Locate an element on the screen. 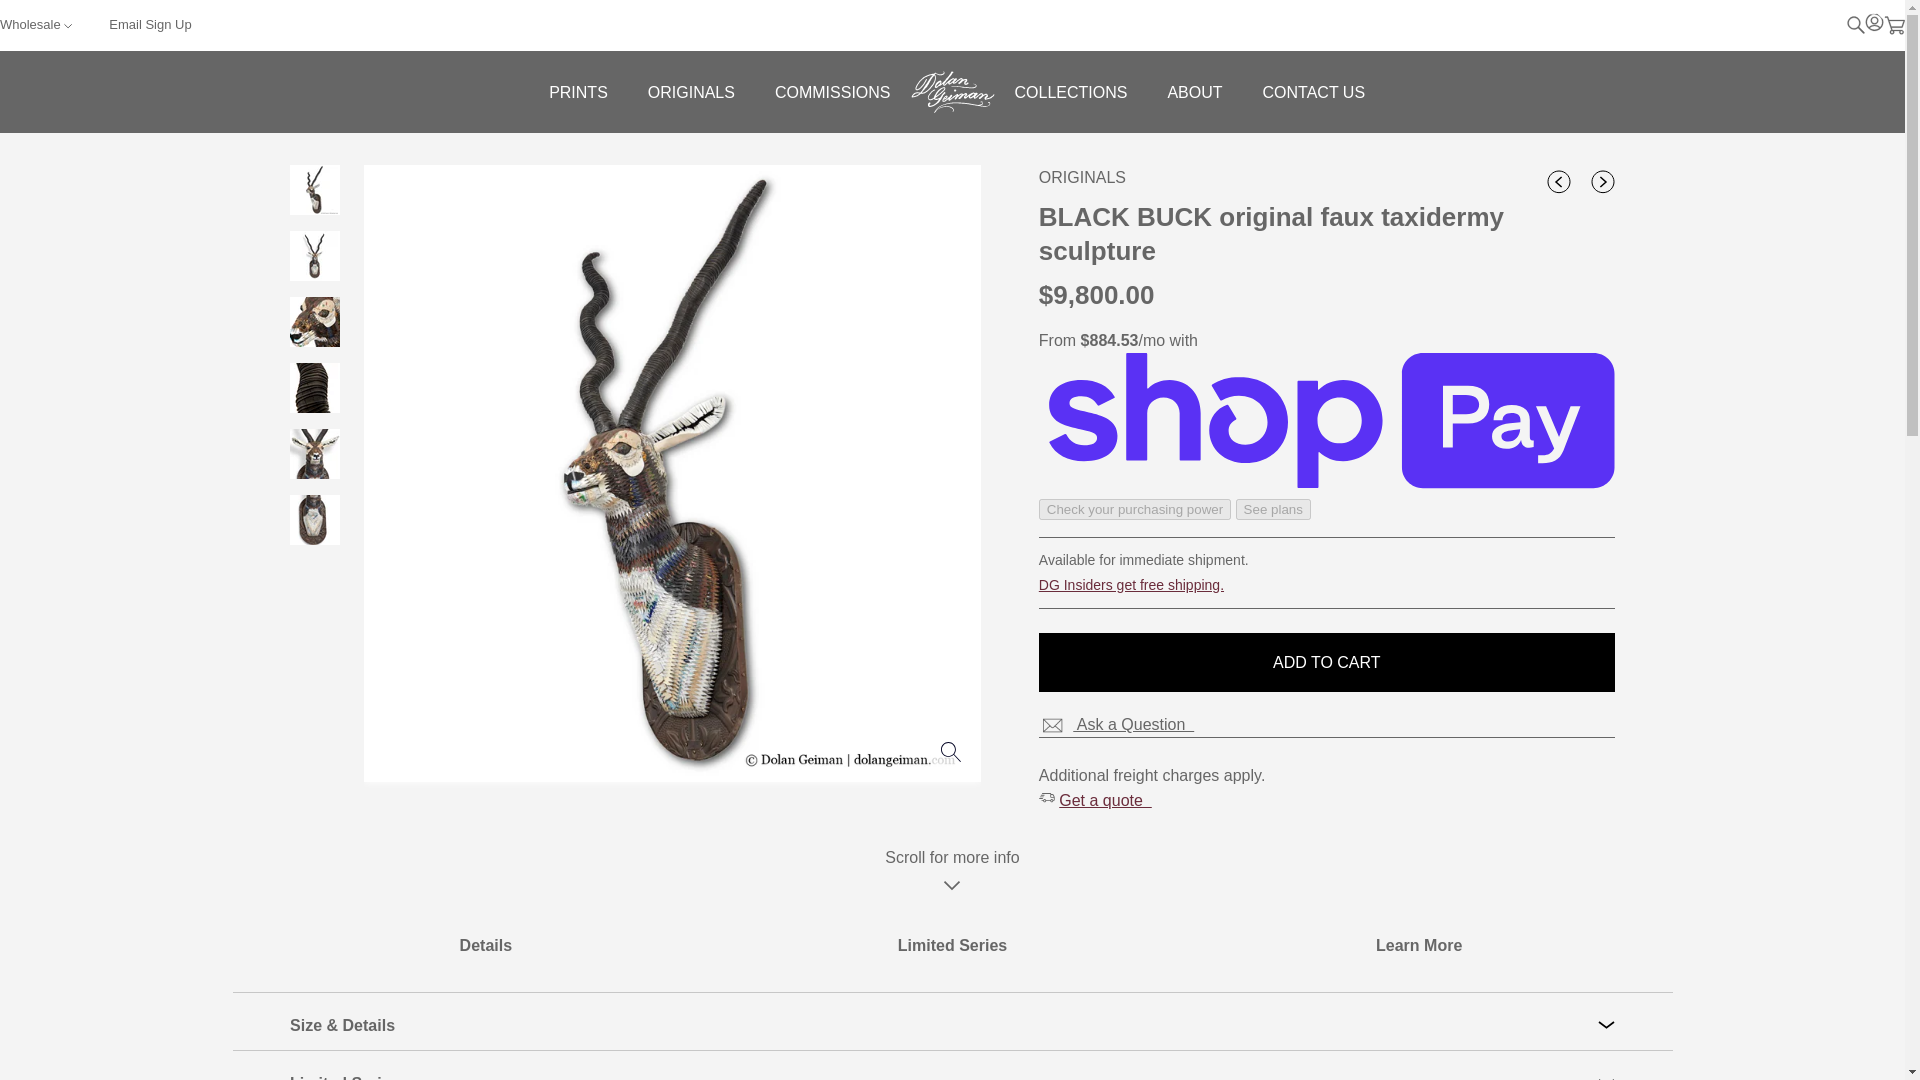 This screenshot has height=1080, width=1920. Wholesale is located at coordinates (36, 24).